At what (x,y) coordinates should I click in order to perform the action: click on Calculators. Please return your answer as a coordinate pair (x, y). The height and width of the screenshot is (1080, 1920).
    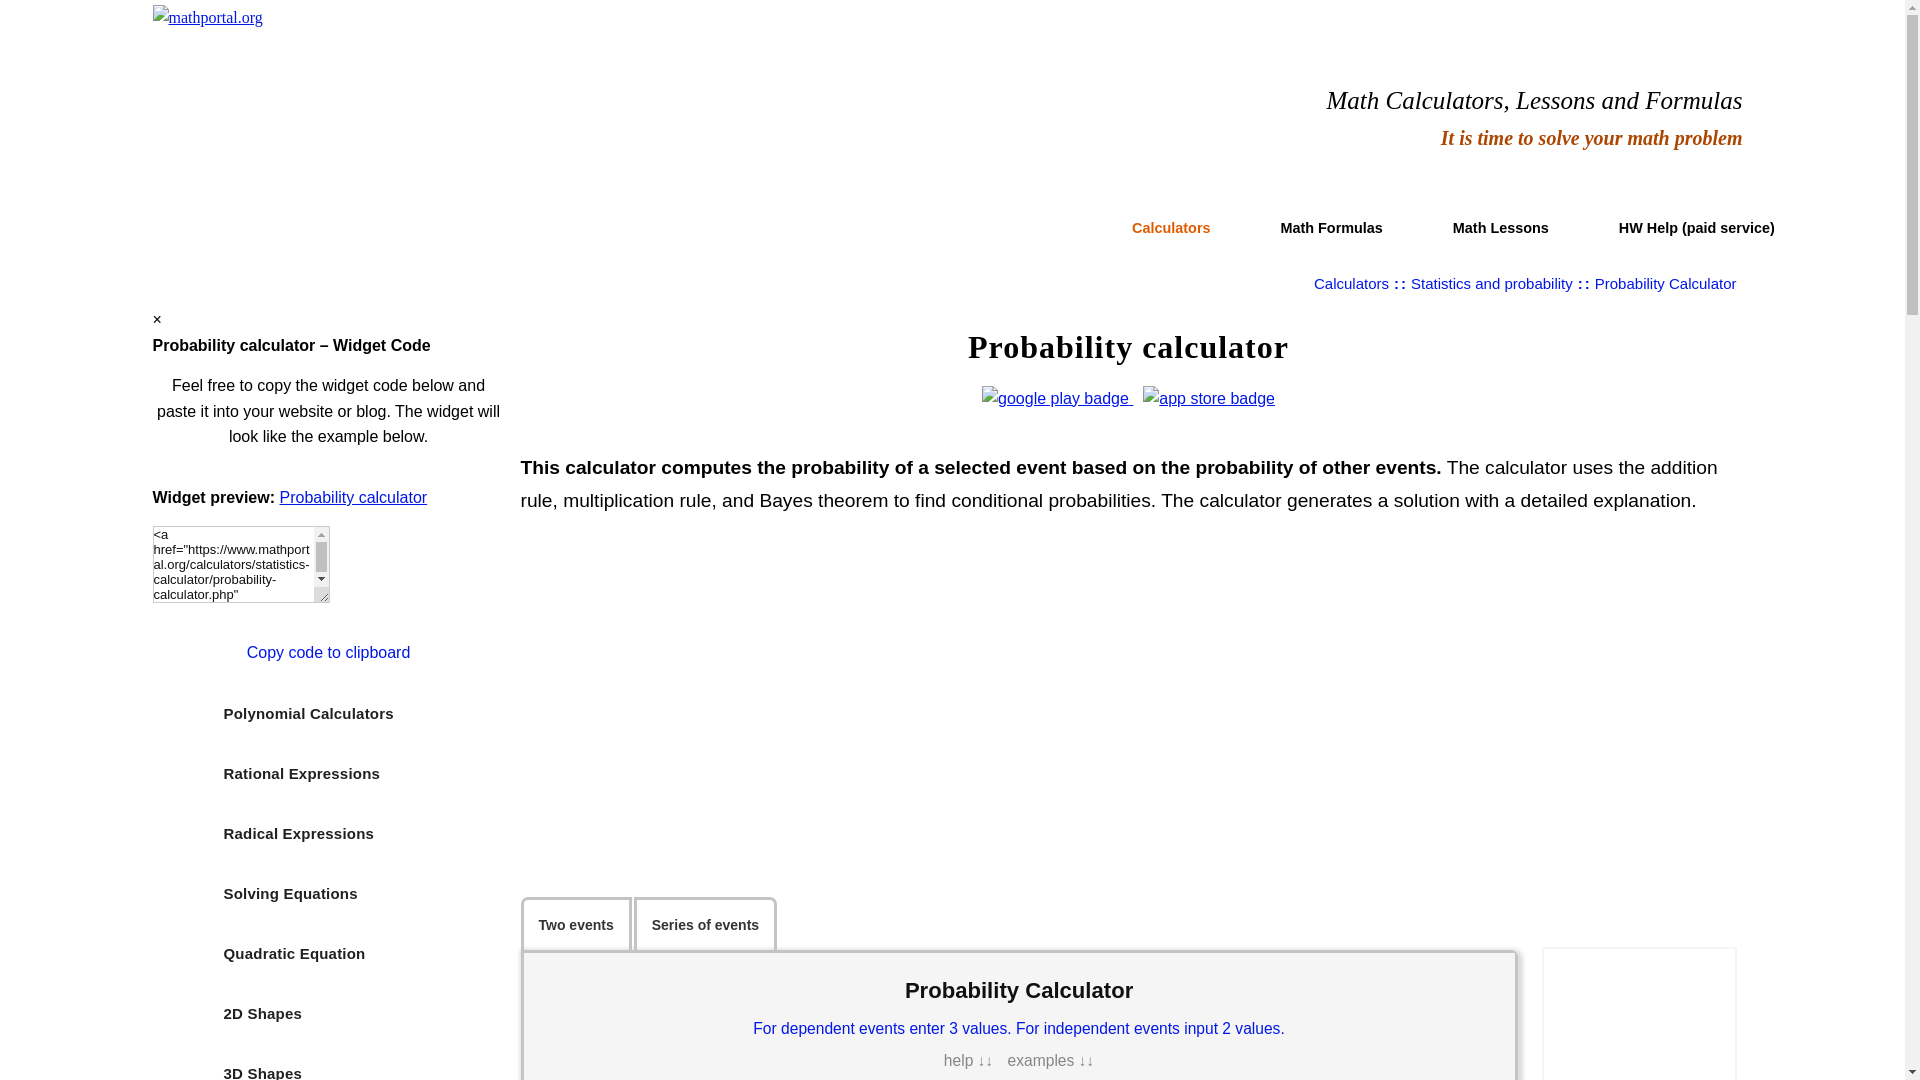
    Looking at the image, I should click on (1170, 226).